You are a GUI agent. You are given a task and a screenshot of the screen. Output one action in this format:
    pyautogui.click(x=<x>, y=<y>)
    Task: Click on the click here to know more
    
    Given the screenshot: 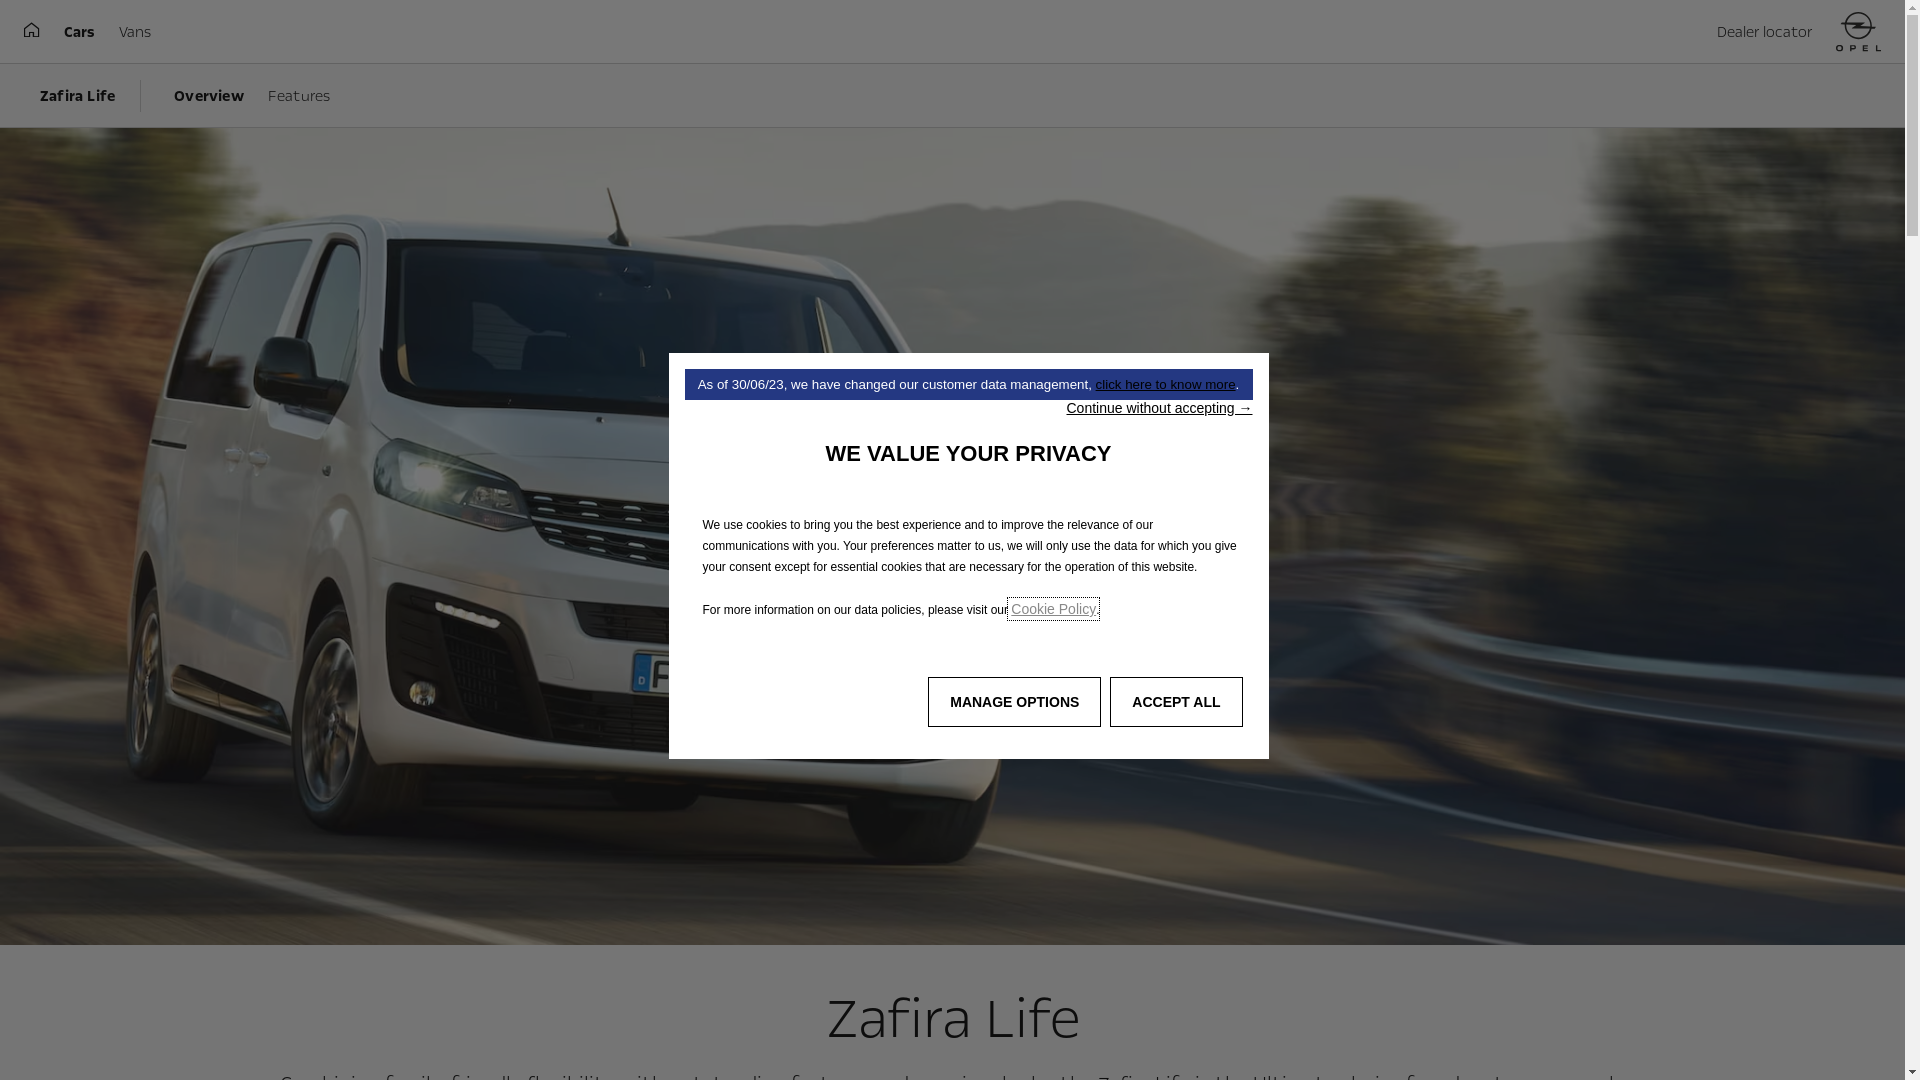 What is the action you would take?
    pyautogui.click(x=1166, y=384)
    